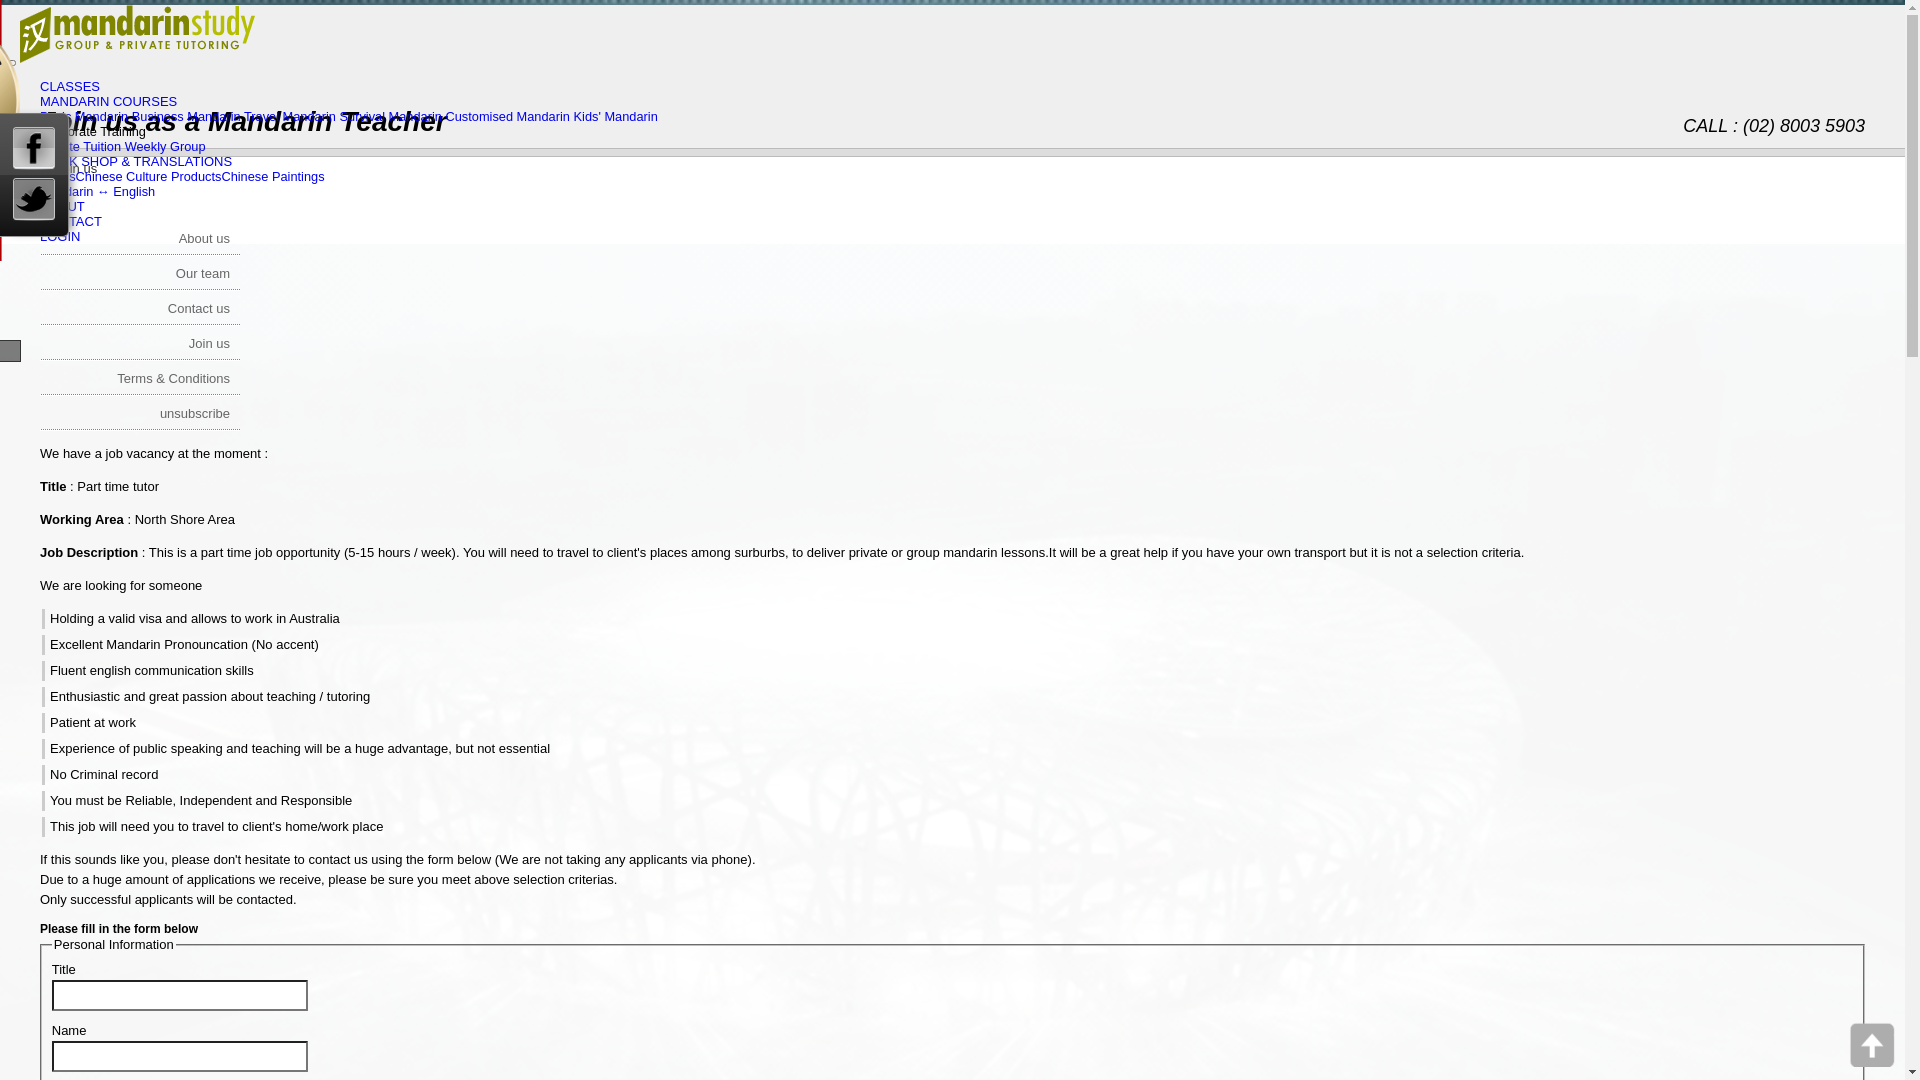  Describe the element at coordinates (290, 116) in the screenshot. I see `Travel Mandarin` at that location.